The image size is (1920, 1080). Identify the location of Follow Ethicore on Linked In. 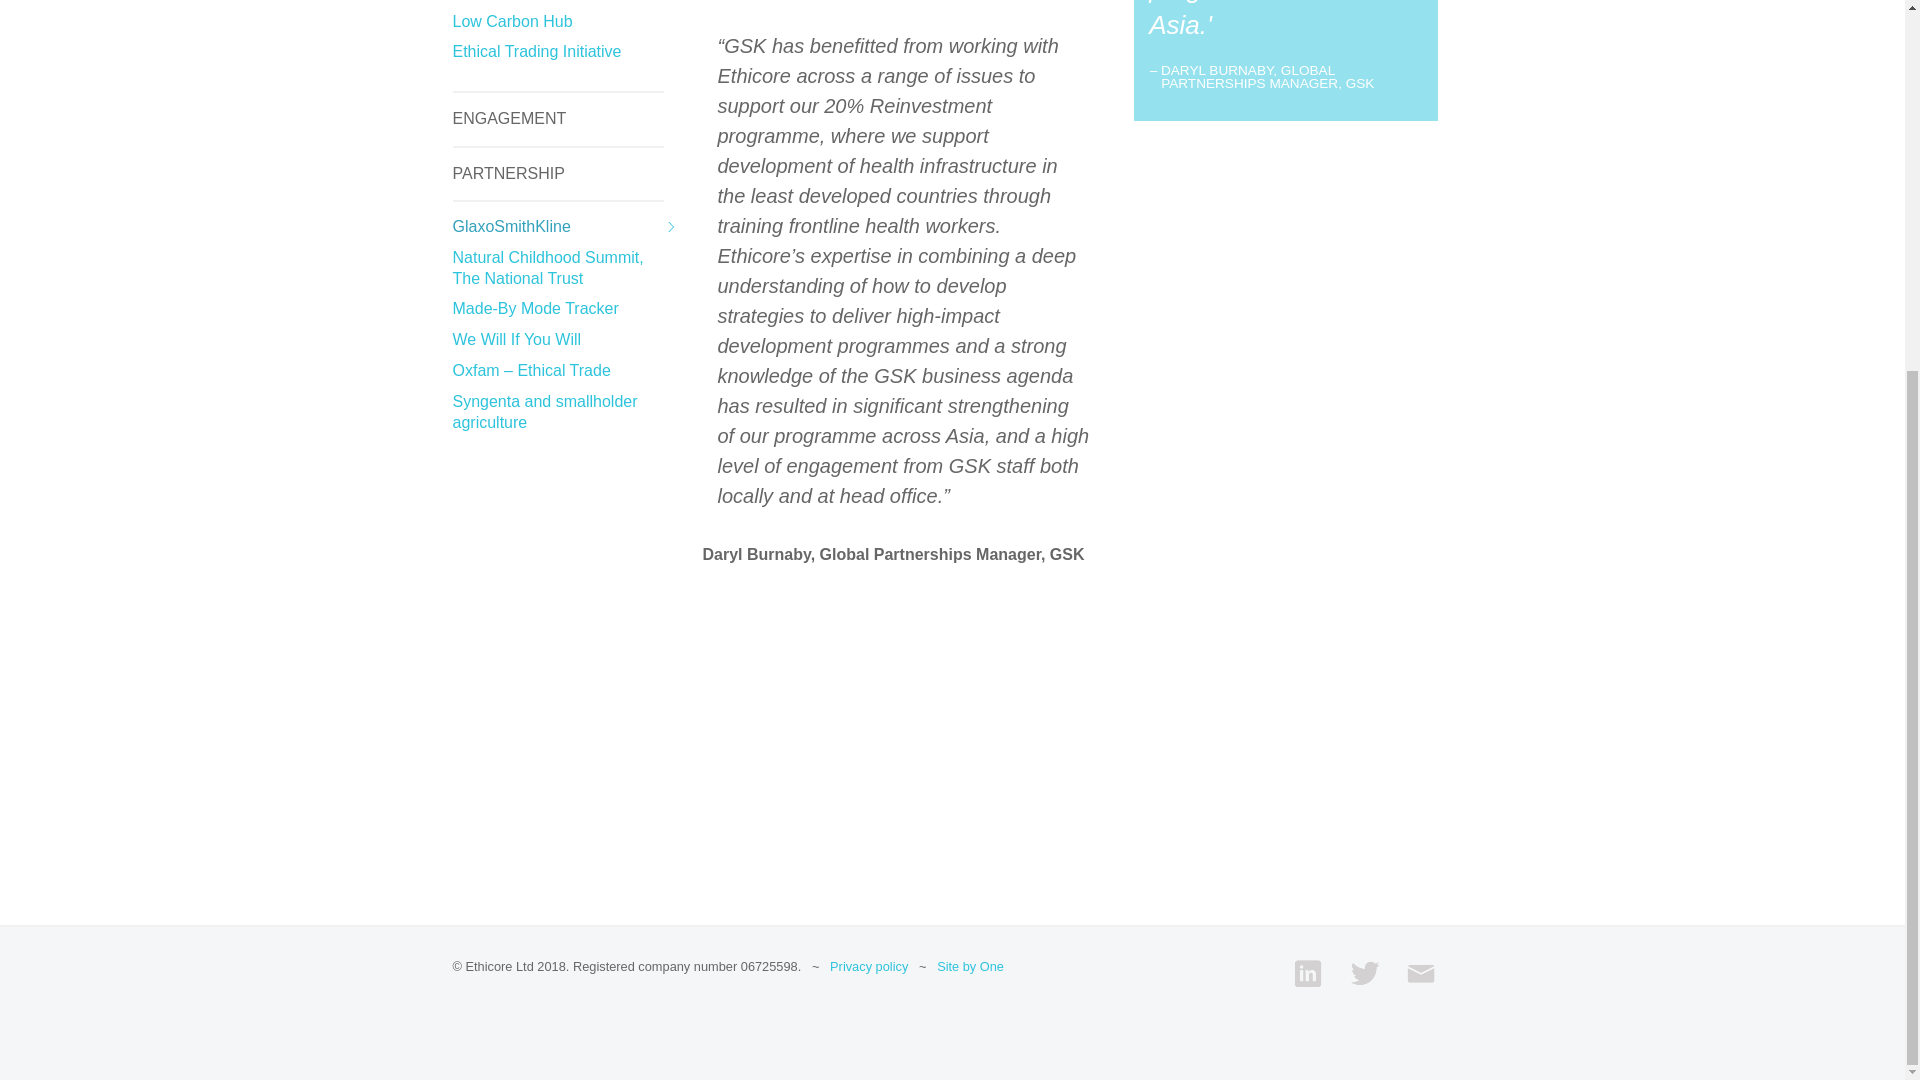
(1307, 973).